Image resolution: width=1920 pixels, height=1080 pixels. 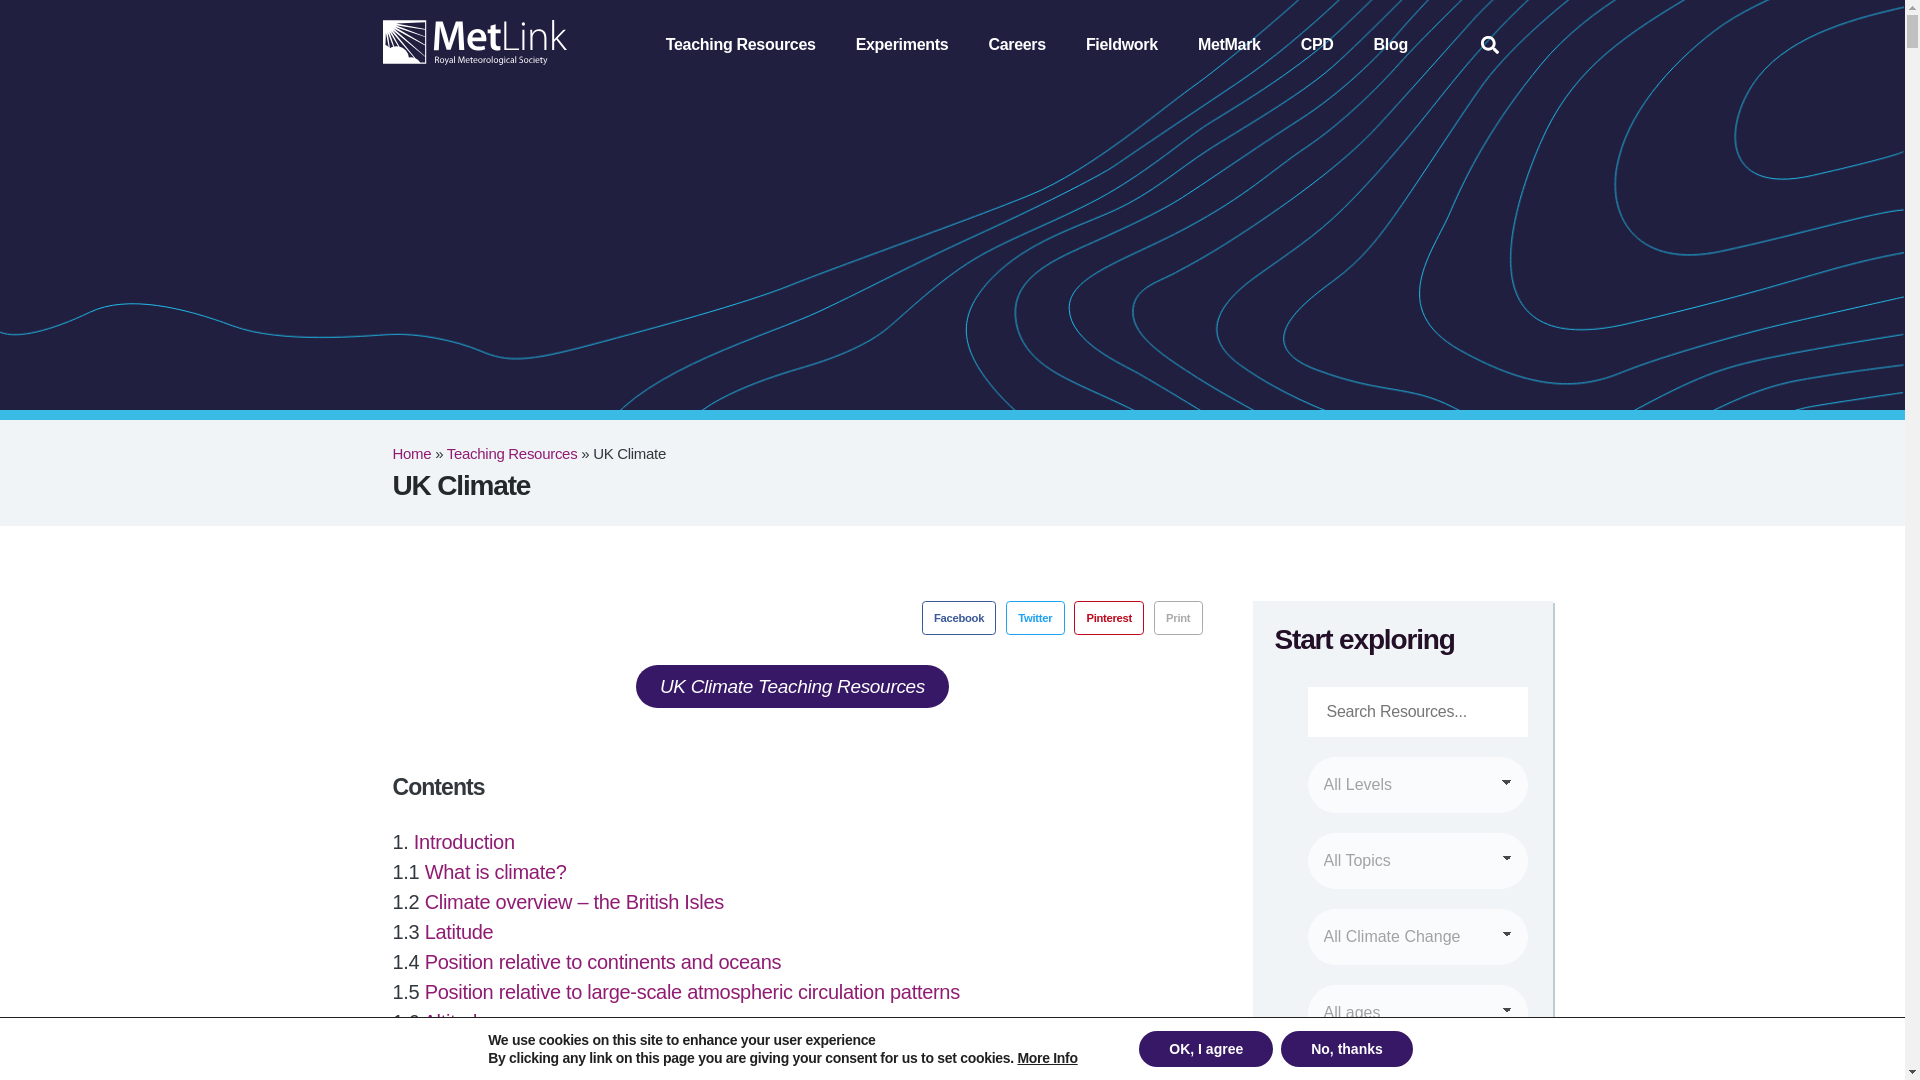 I want to click on Search Resources, so click(x=1418, y=711).